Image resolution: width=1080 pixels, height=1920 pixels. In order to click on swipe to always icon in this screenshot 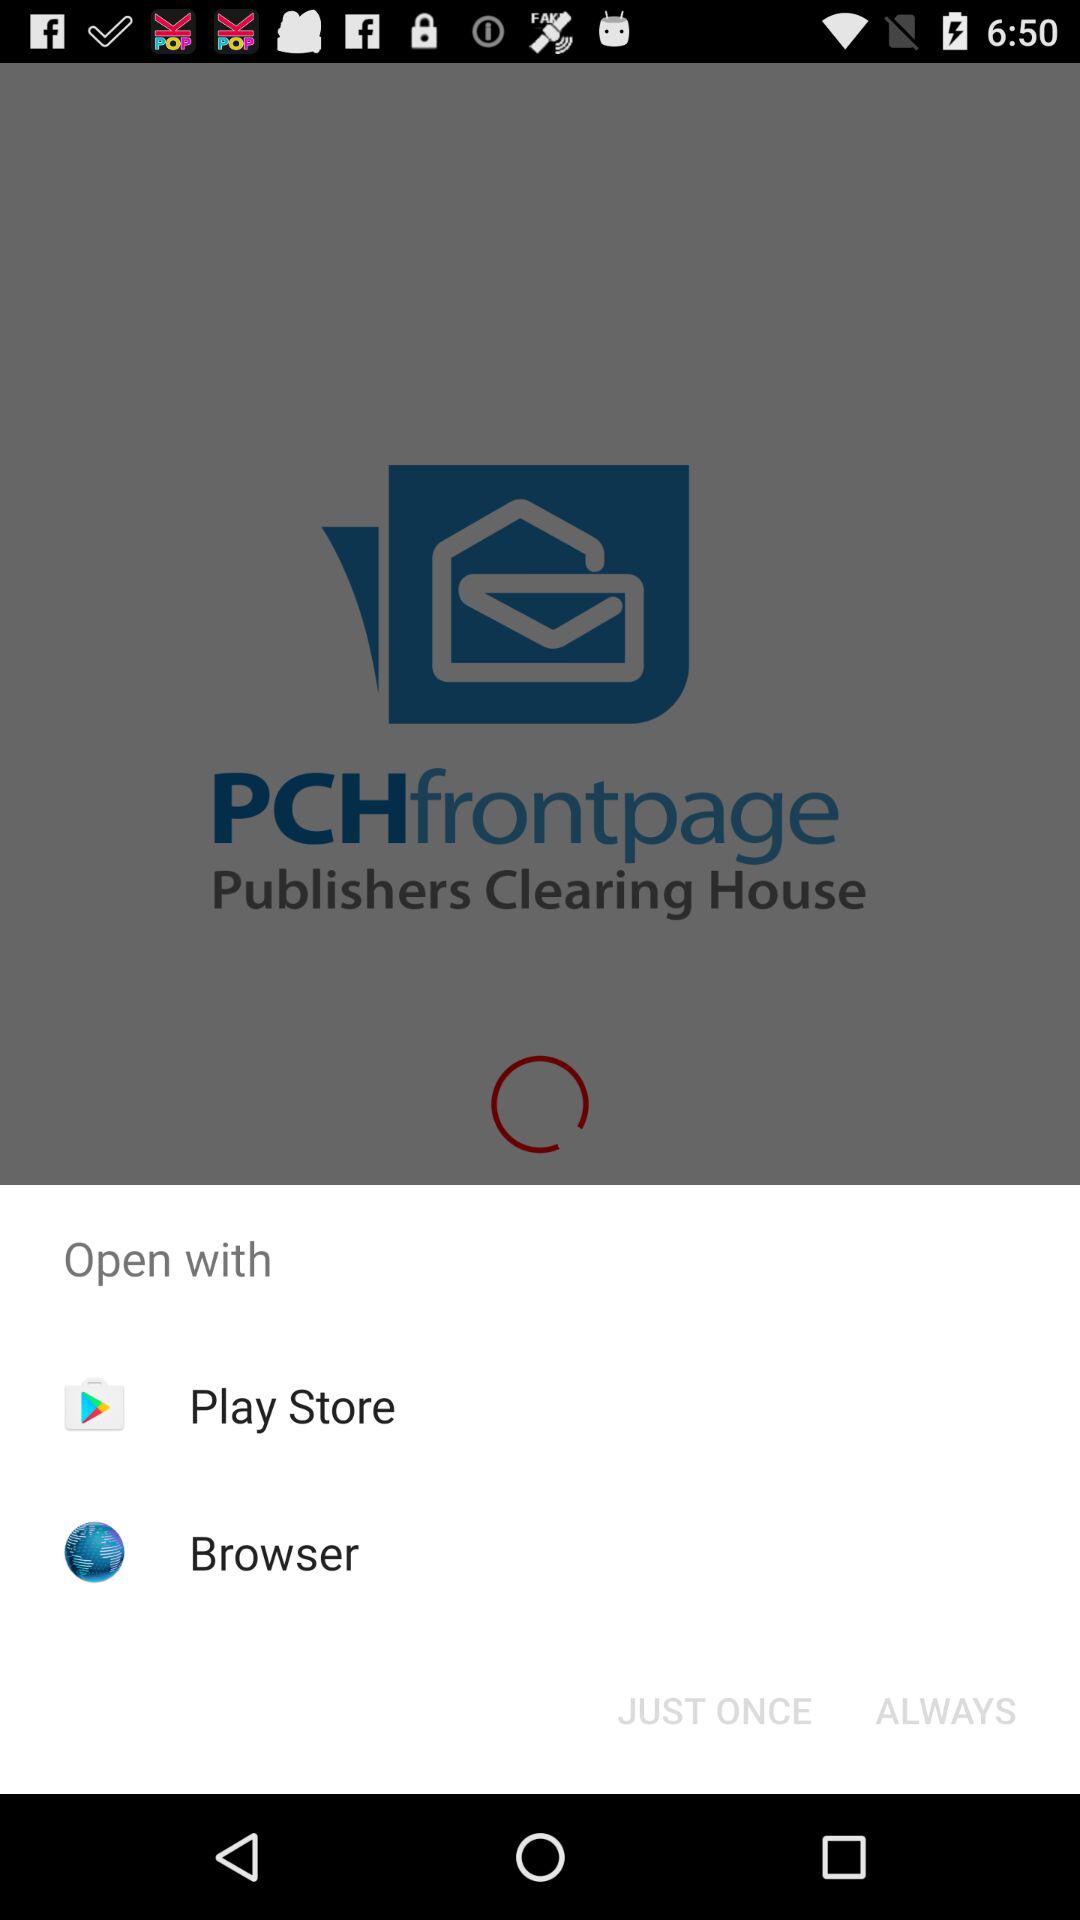, I will do `click(946, 1710)`.